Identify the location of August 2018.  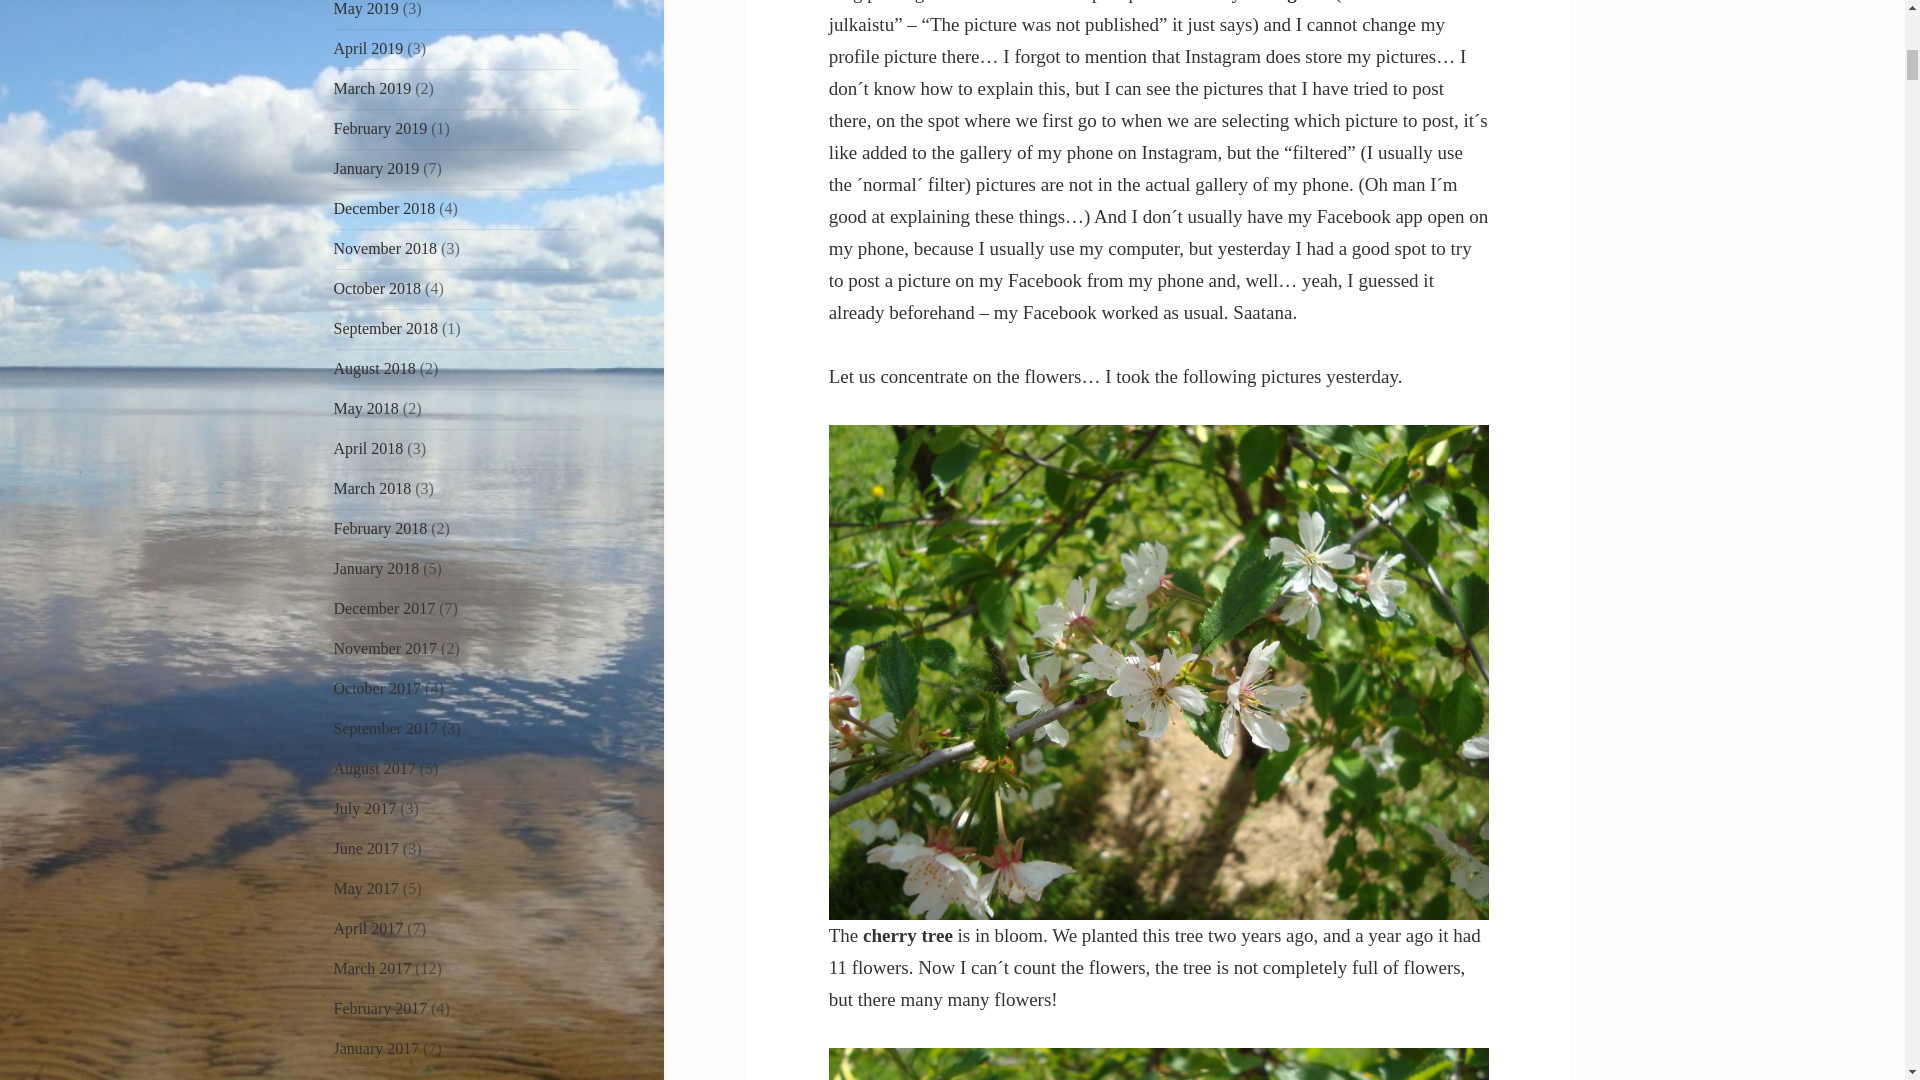
(375, 368).